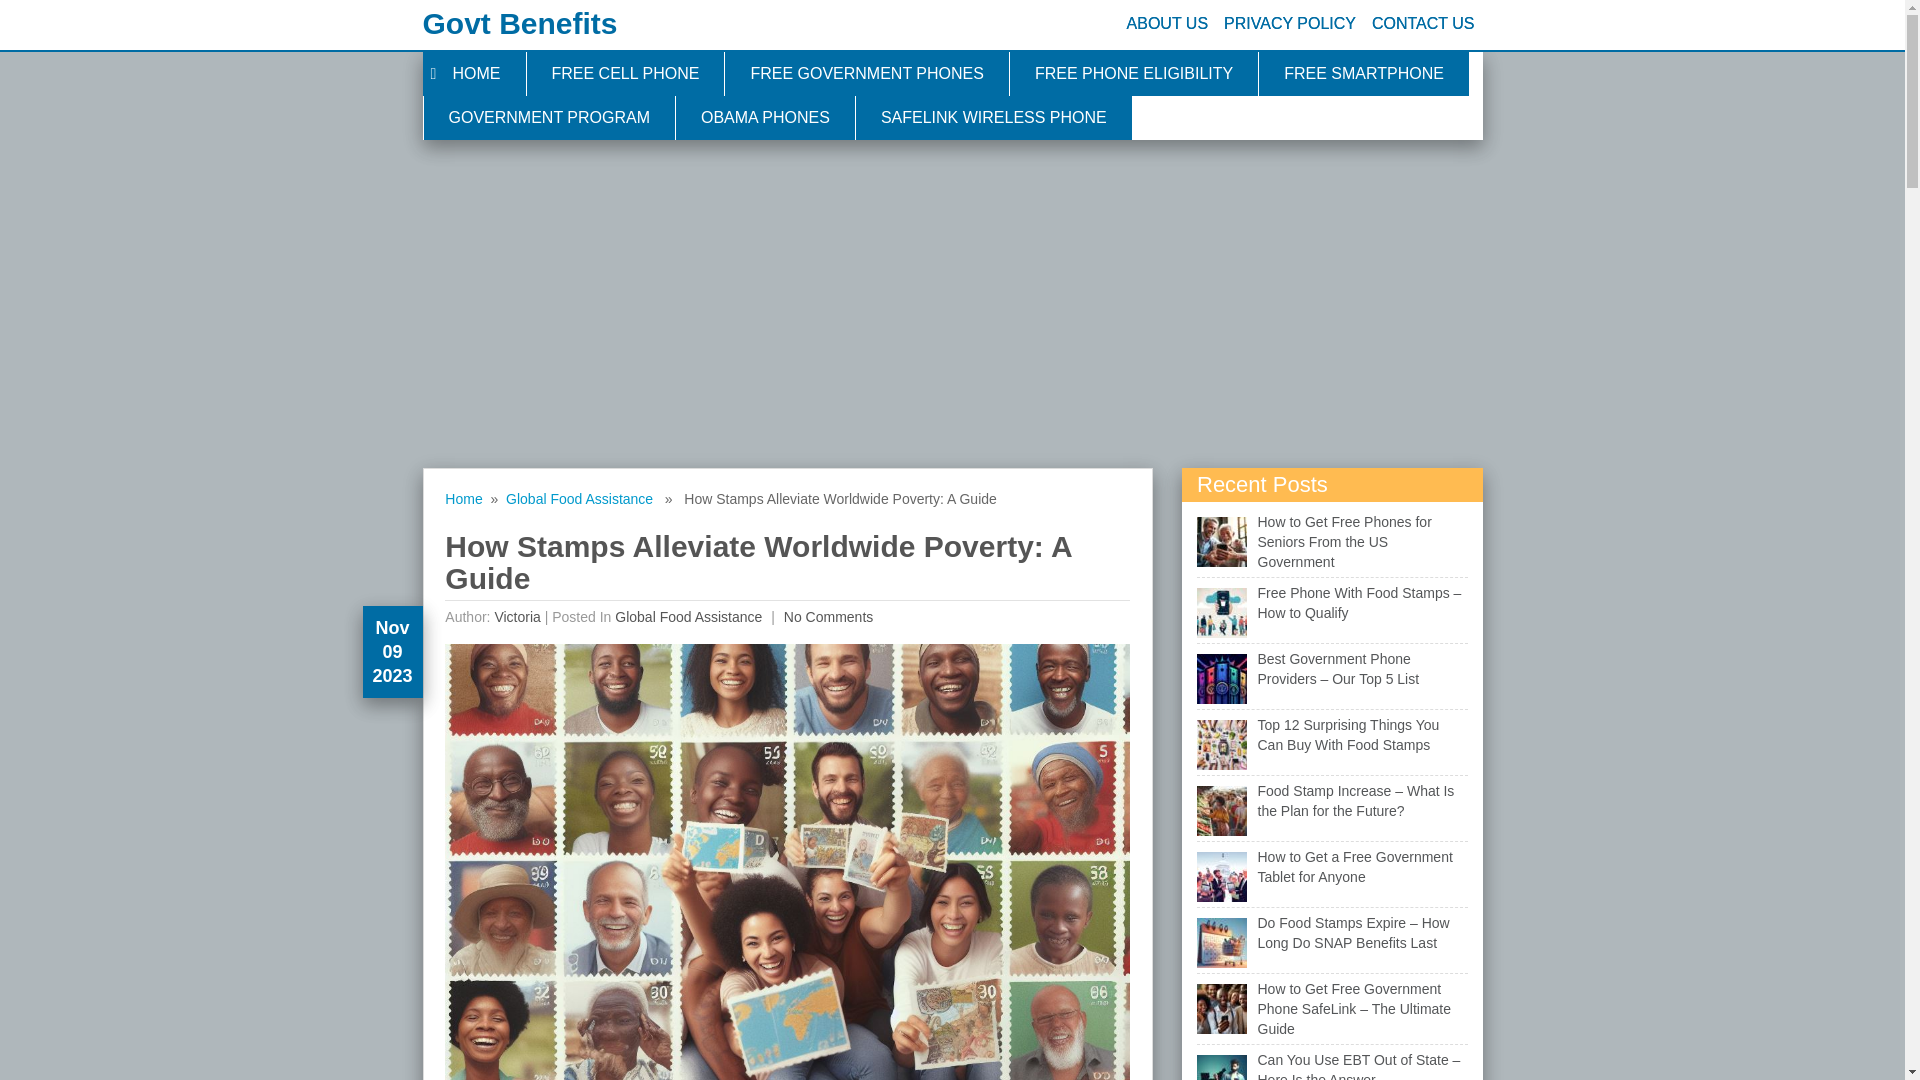 The width and height of the screenshot is (1920, 1080). What do you see at coordinates (516, 617) in the screenshot?
I see `Victoria` at bounding box center [516, 617].